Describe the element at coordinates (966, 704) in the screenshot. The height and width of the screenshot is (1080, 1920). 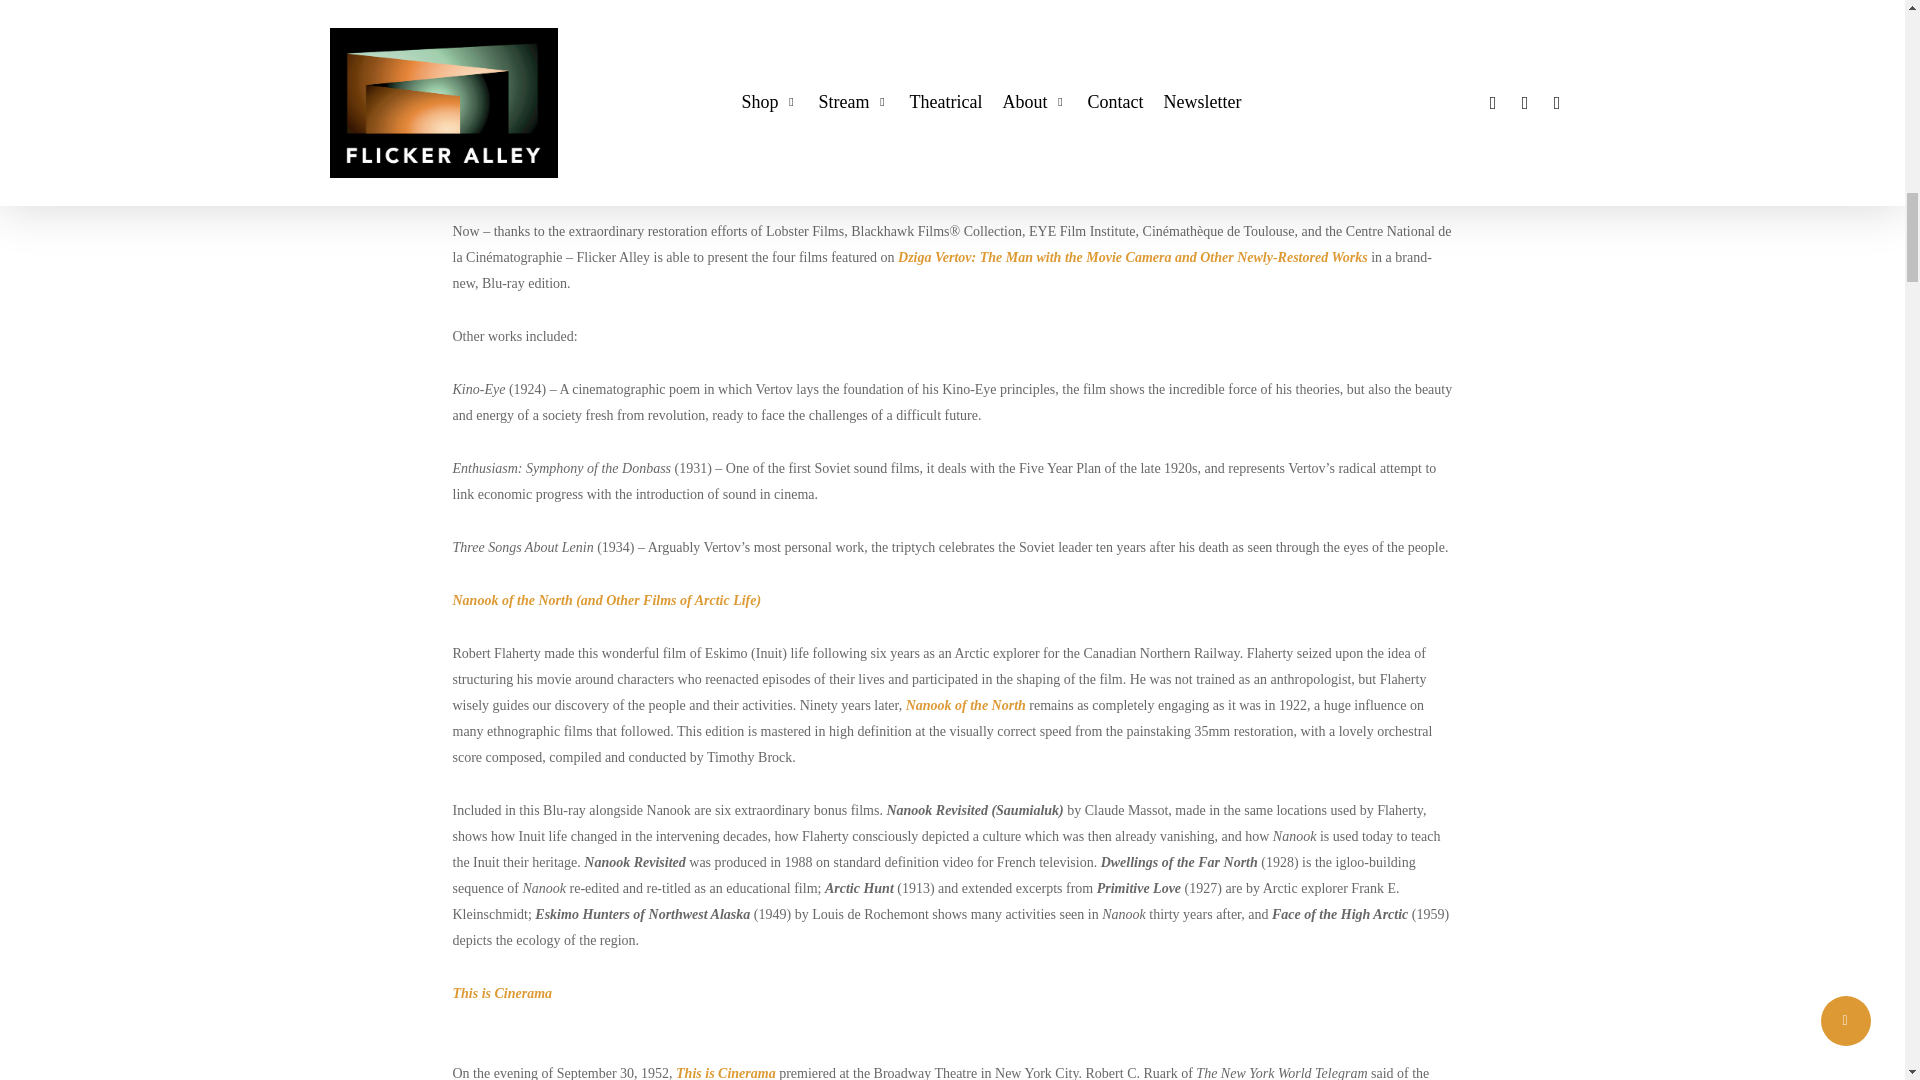
I see `Nanook of the North` at that location.